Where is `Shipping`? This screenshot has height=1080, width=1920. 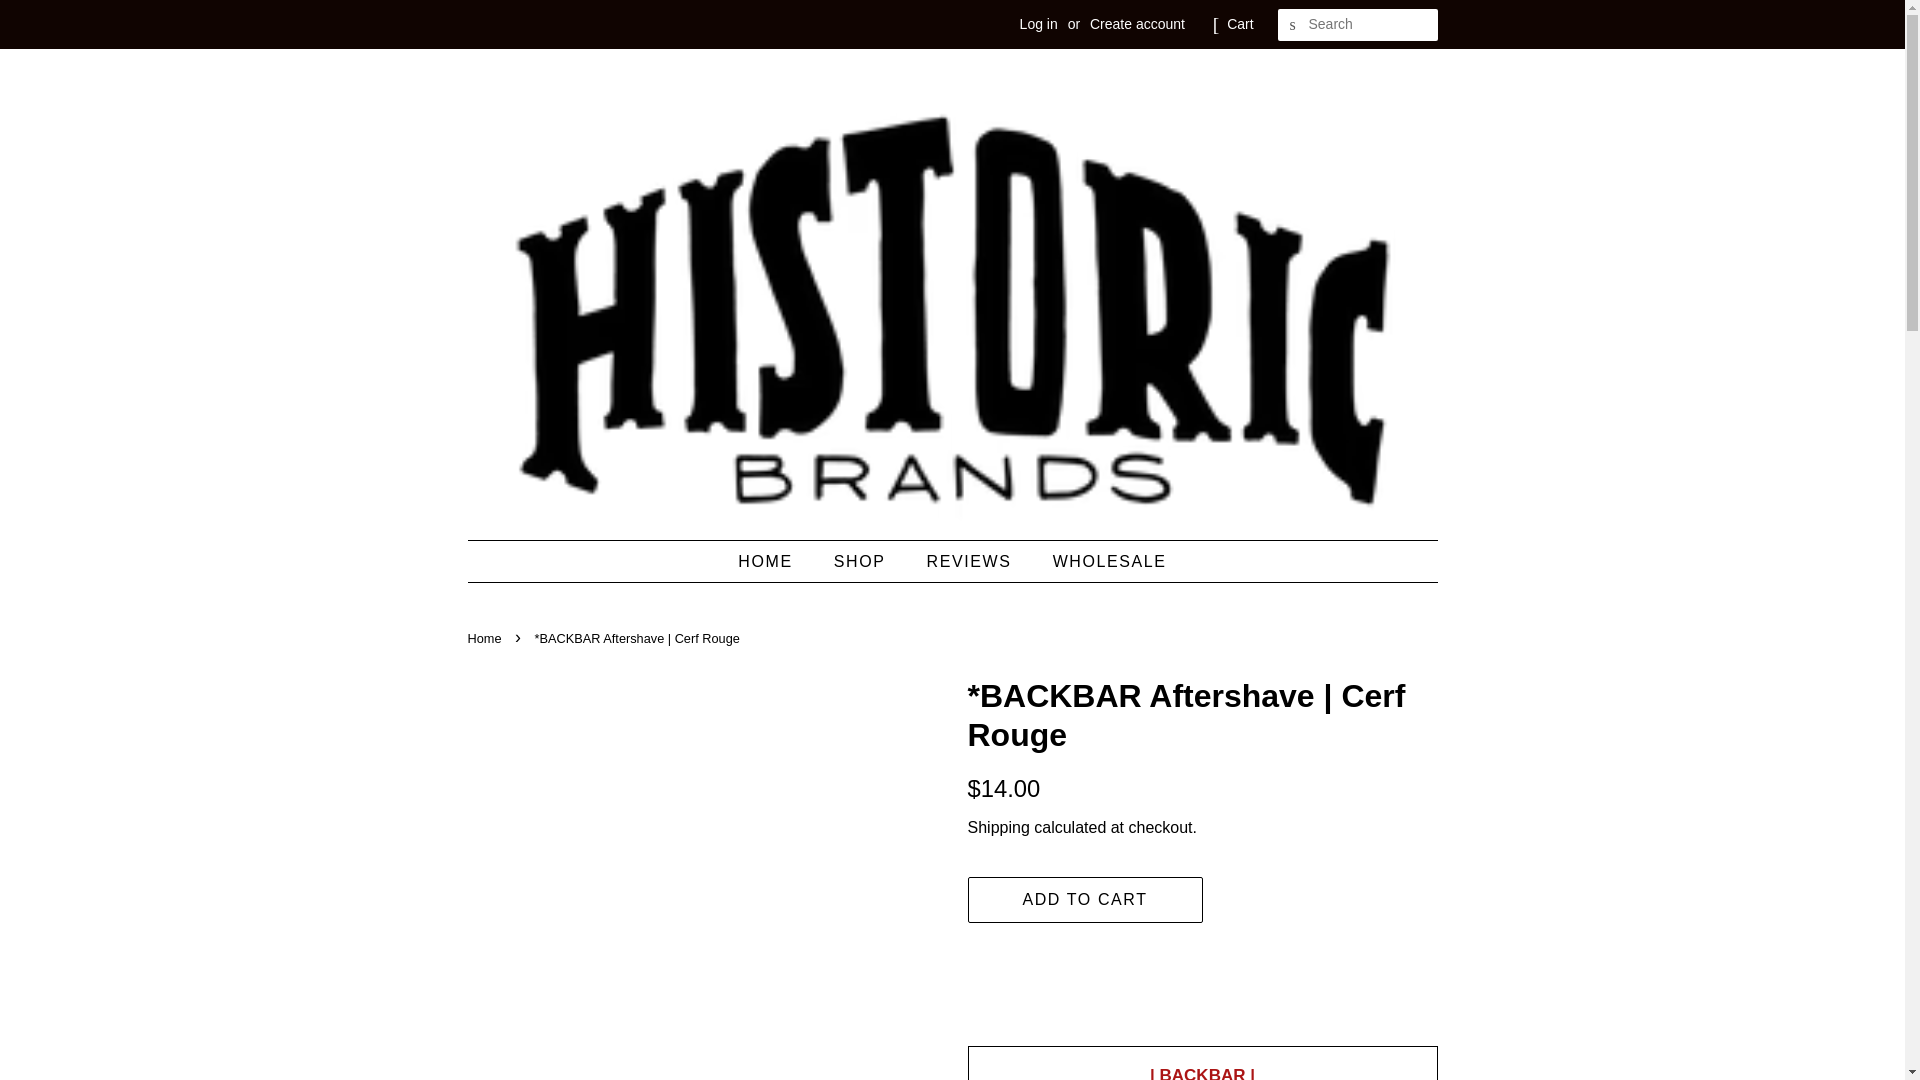
Shipping is located at coordinates (998, 826).